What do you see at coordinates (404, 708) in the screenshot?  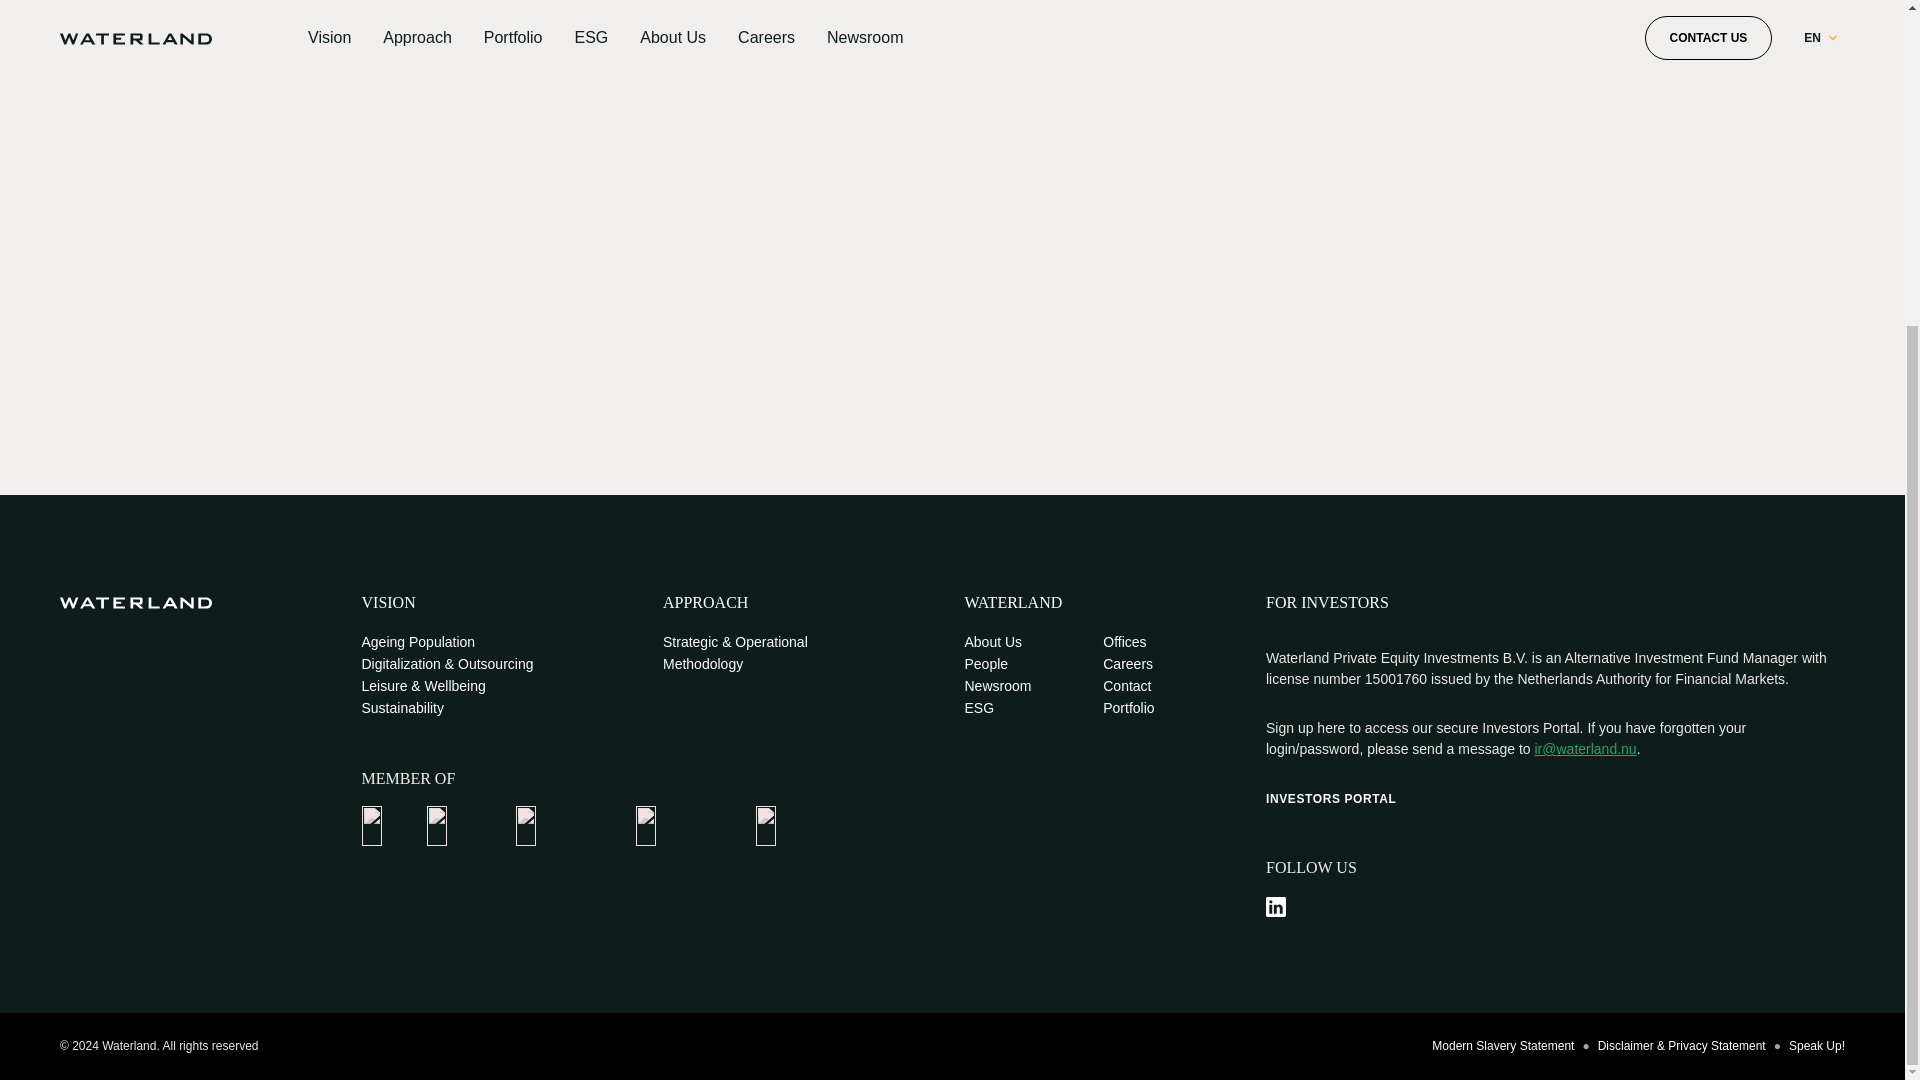 I see `Sustainability` at bounding box center [404, 708].